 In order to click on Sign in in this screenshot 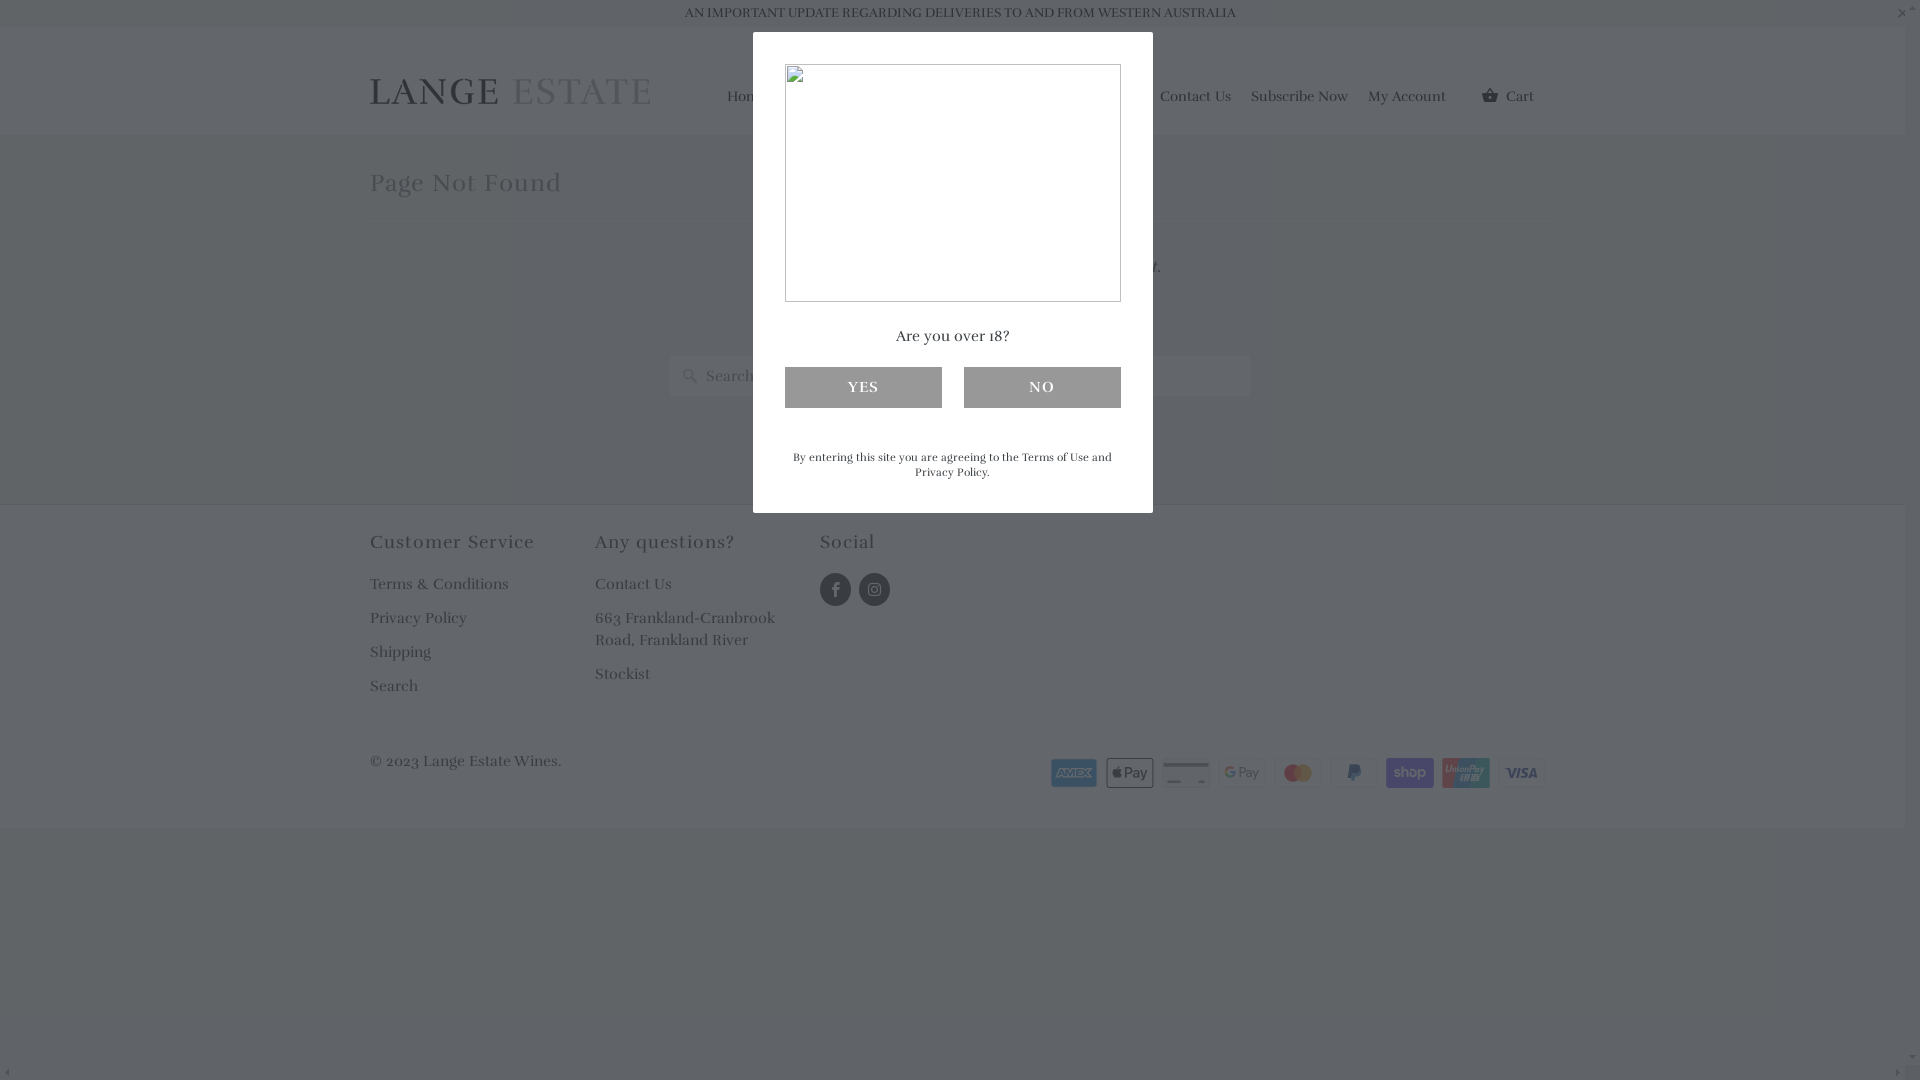, I will do `click(1528, 53)`.